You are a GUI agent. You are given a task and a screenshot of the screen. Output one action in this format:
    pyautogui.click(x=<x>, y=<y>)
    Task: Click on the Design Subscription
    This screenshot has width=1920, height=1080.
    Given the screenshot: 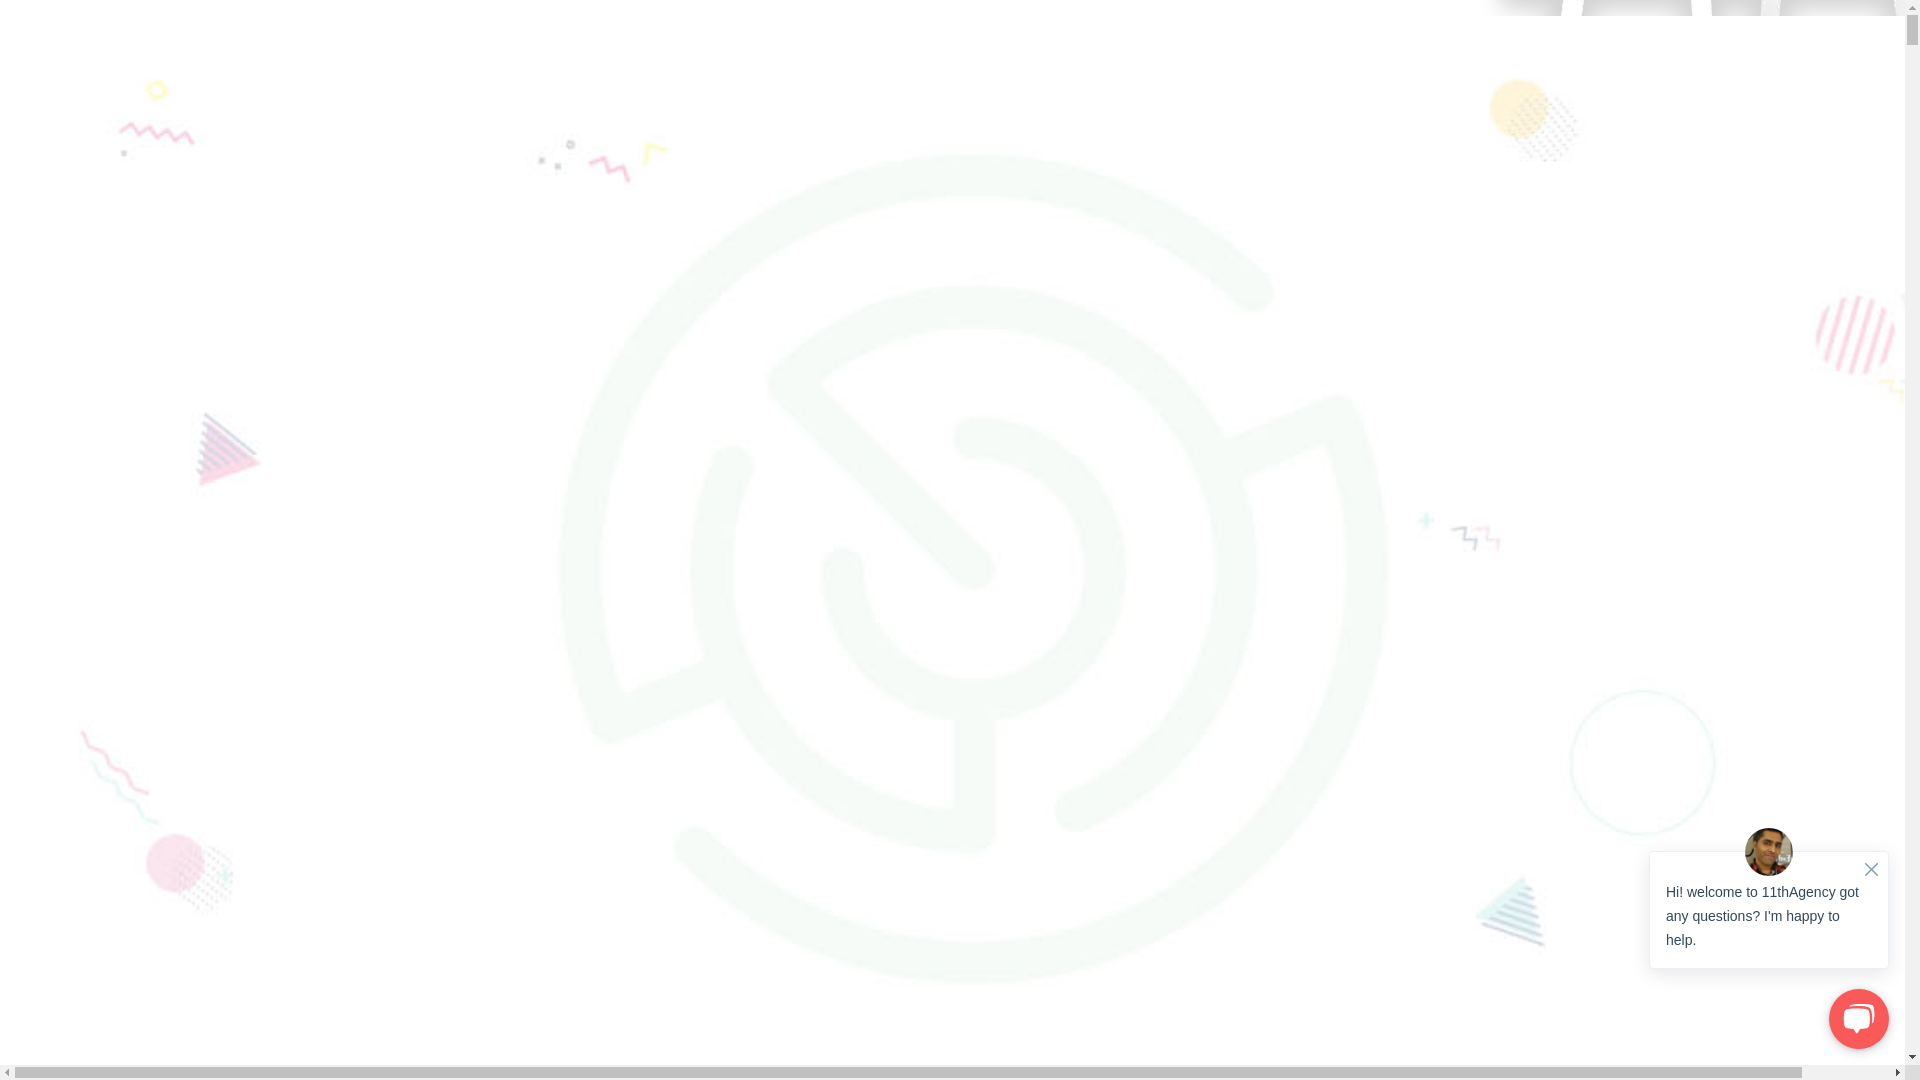 What is the action you would take?
    pyautogui.click(x=113, y=396)
    